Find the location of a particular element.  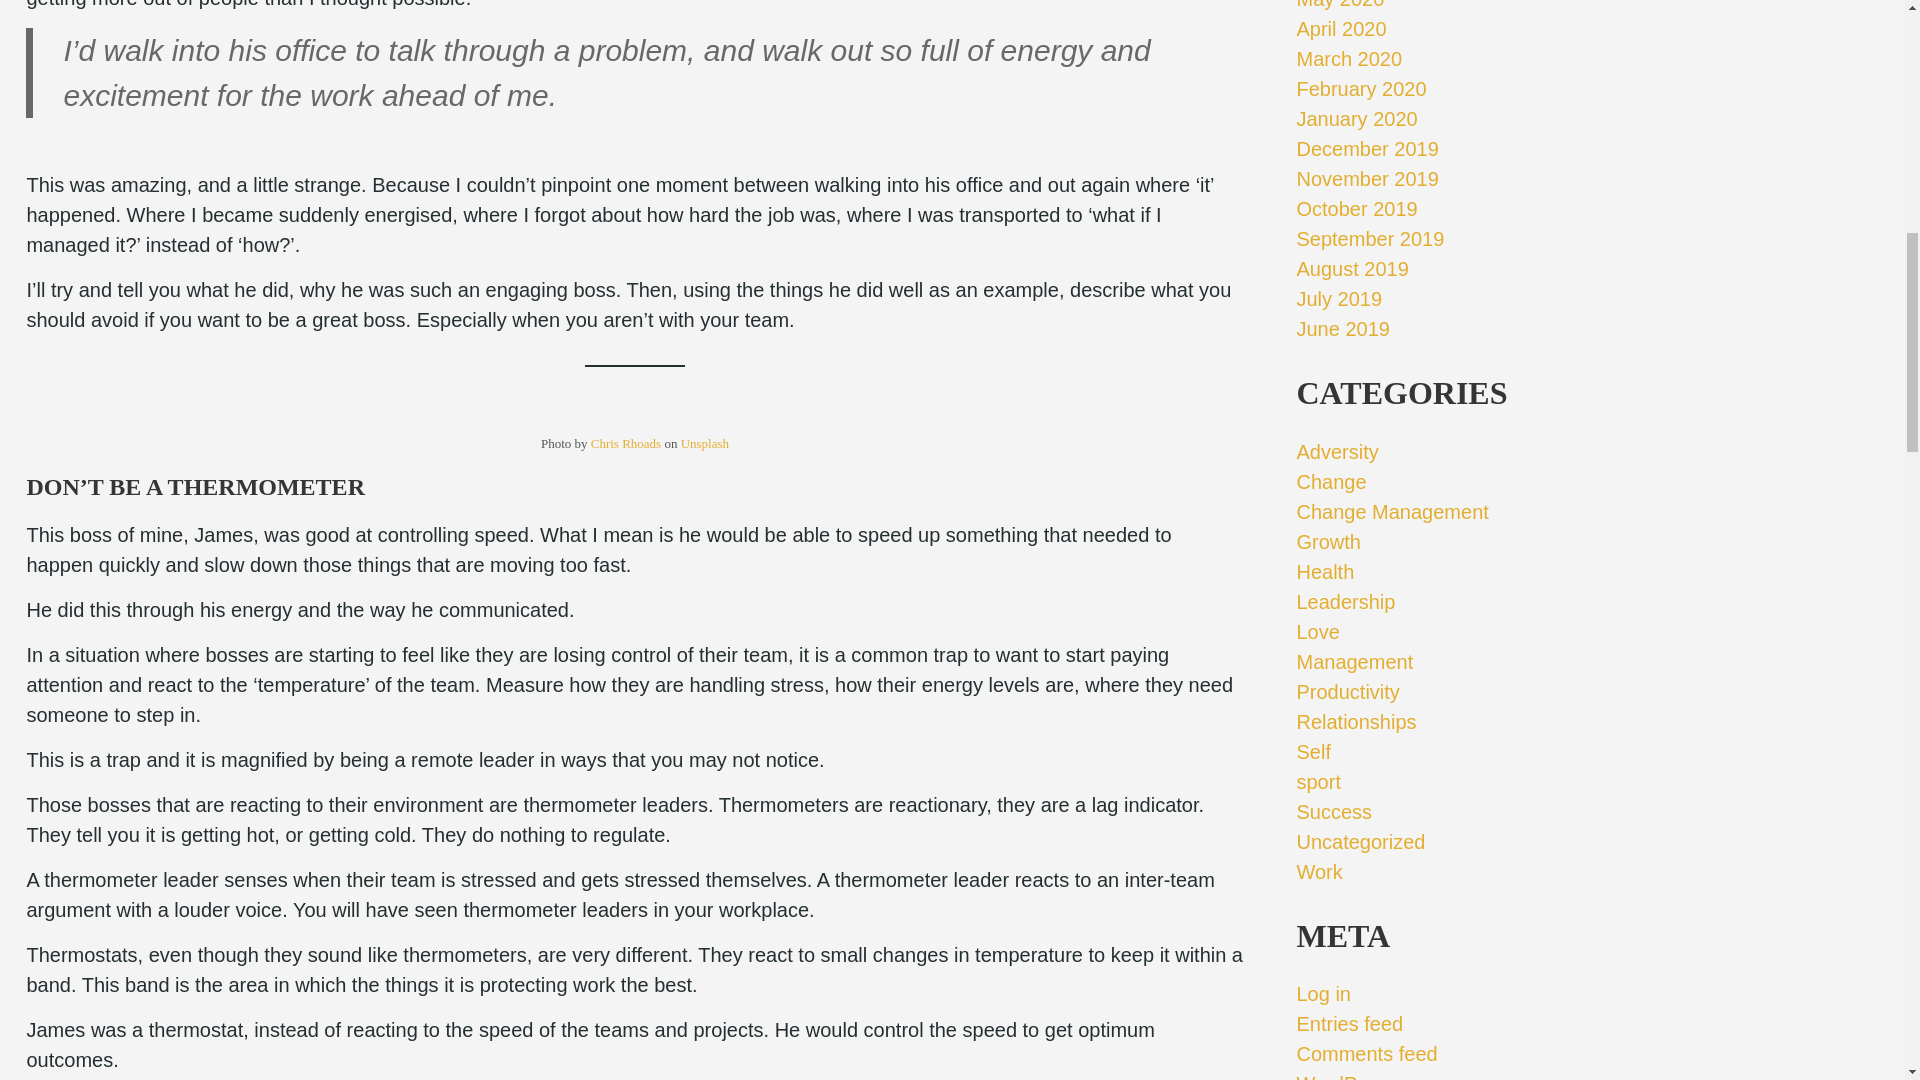

Chris Rhoads is located at coordinates (626, 444).